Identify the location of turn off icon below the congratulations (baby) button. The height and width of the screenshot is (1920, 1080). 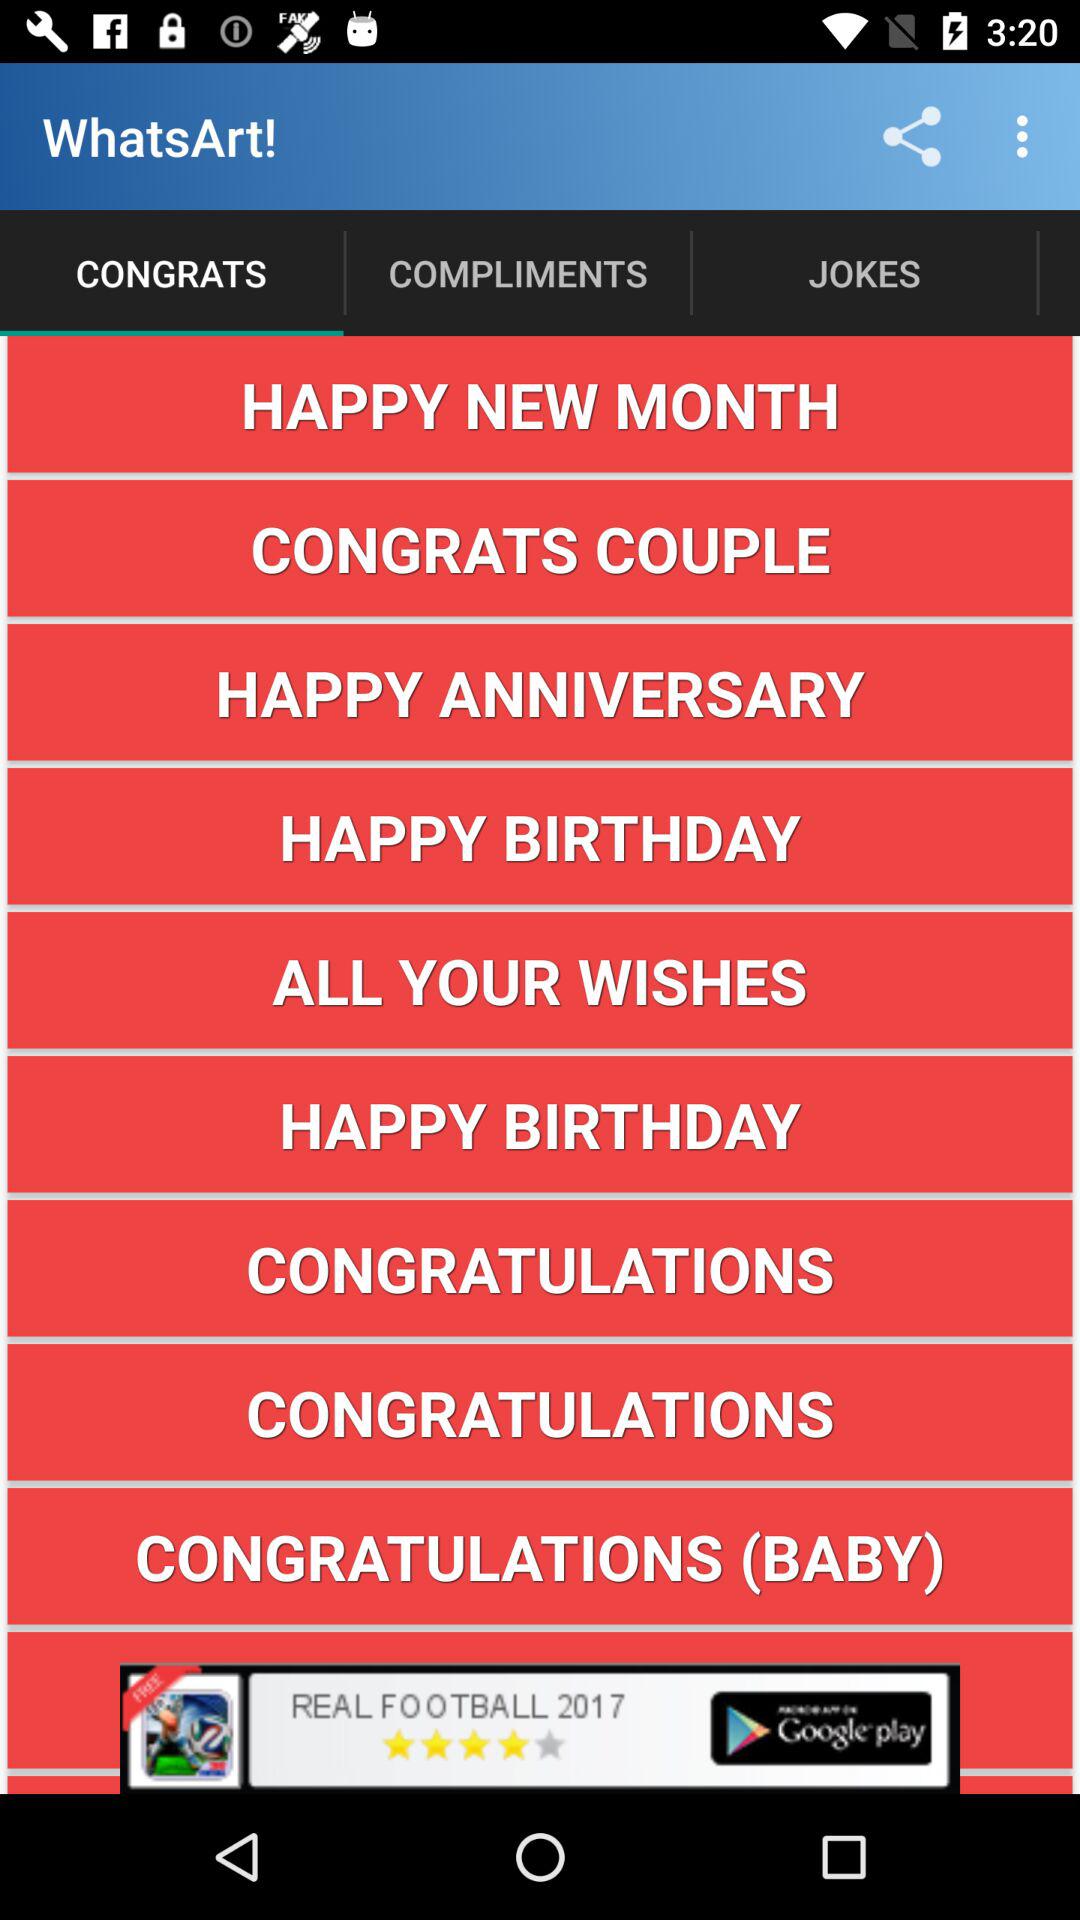
(540, 1728).